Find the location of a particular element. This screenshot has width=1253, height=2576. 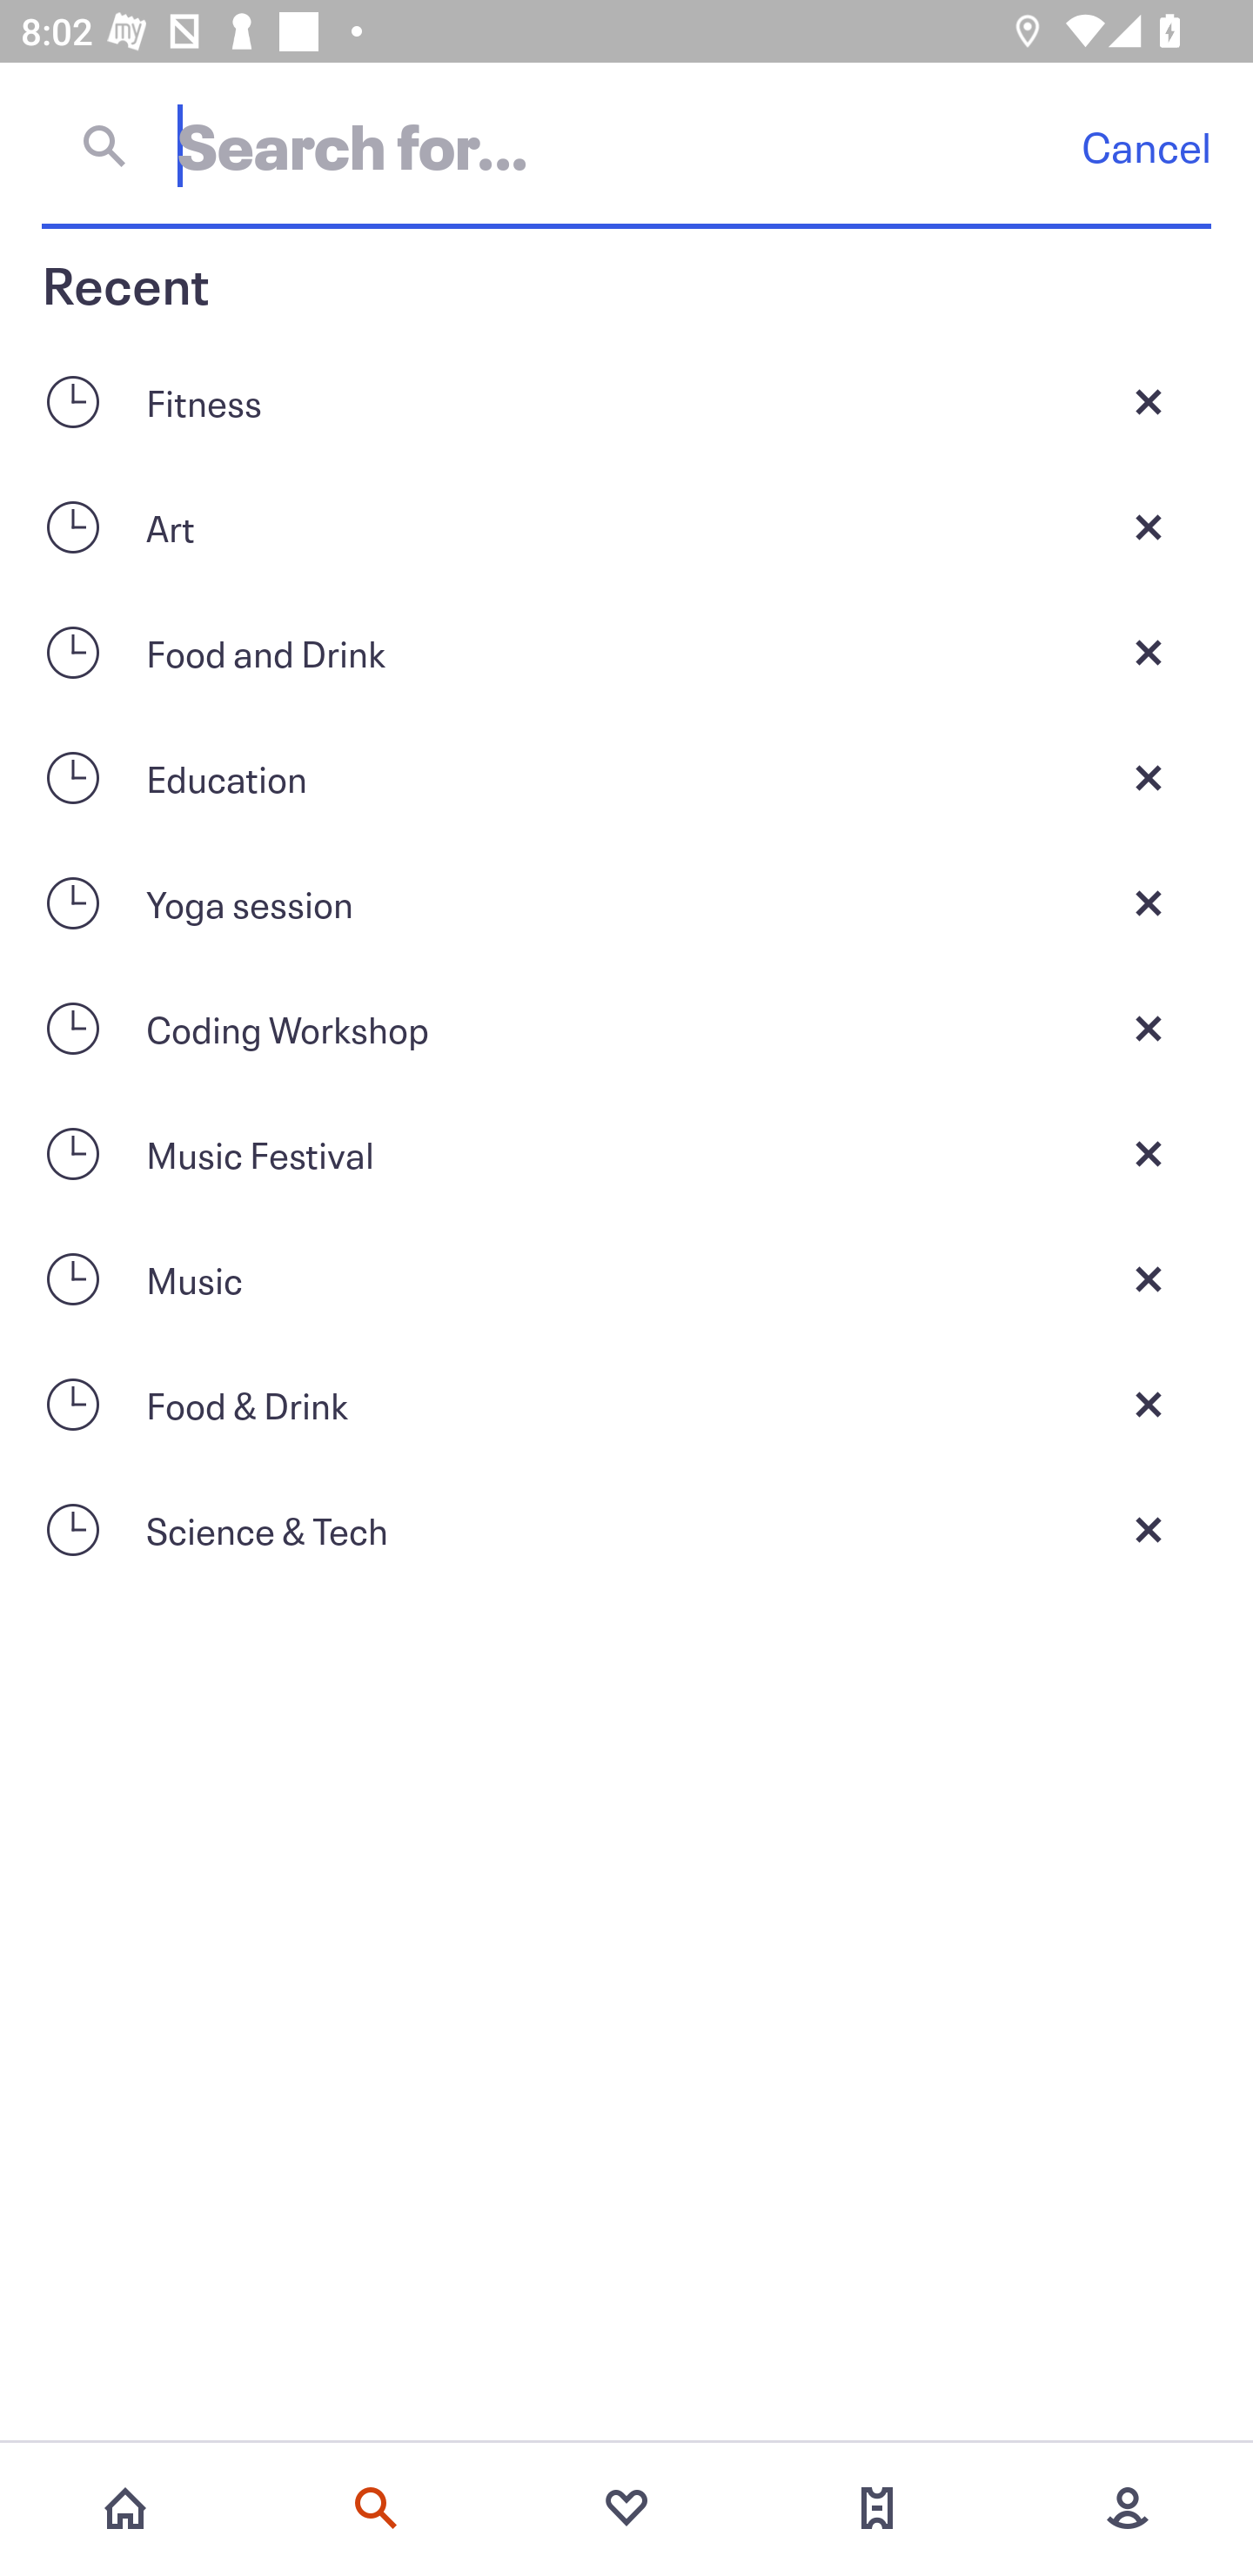

Art Close current screen is located at coordinates (626, 526).